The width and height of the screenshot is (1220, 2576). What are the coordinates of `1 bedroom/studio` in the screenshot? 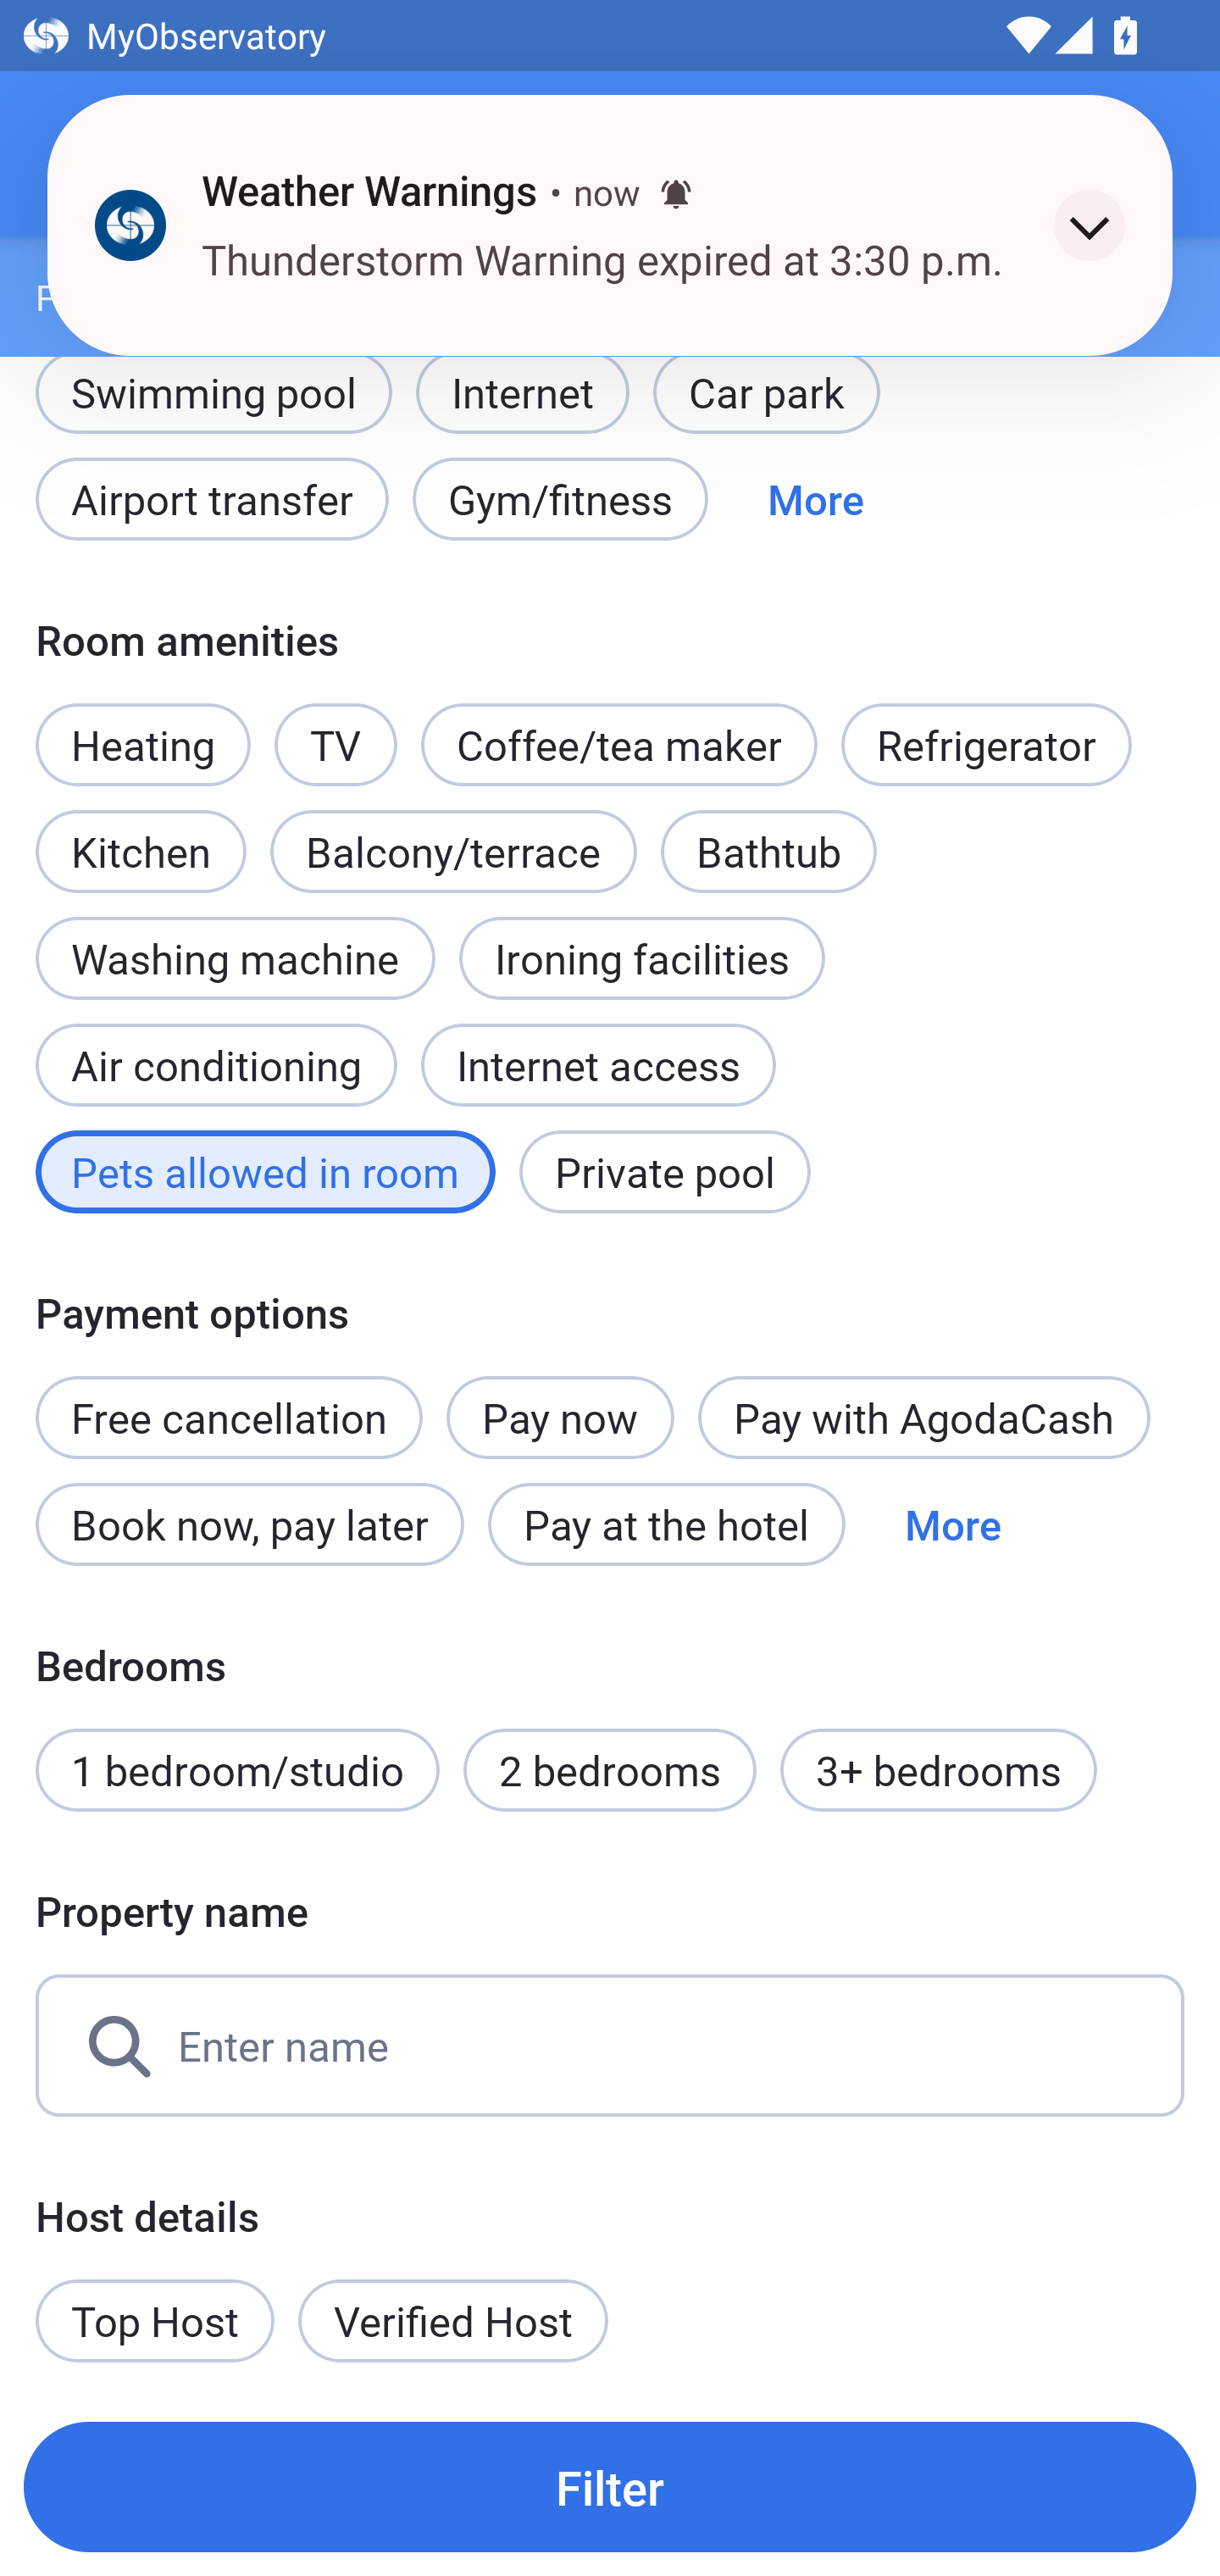 It's located at (237, 1771).